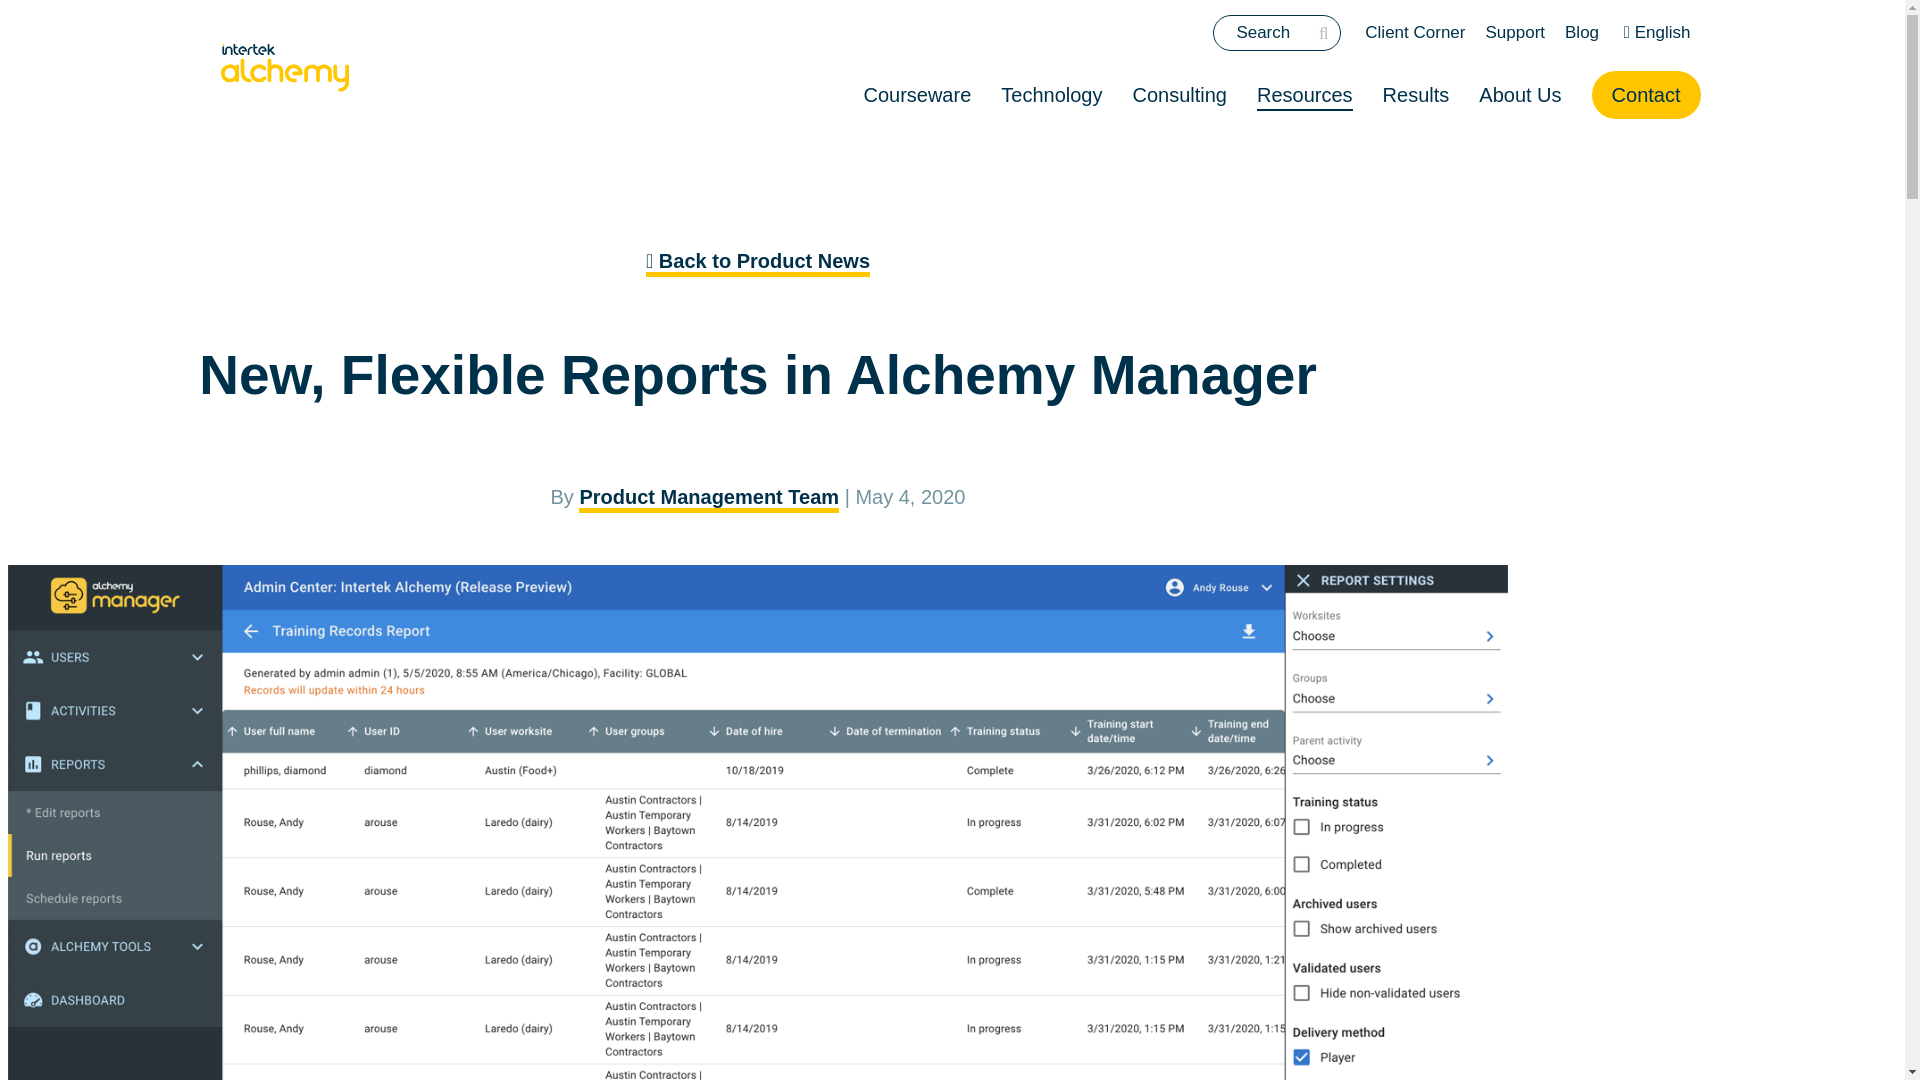 Image resolution: width=1920 pixels, height=1080 pixels. What do you see at coordinates (1646, 94) in the screenshot?
I see `Contact` at bounding box center [1646, 94].